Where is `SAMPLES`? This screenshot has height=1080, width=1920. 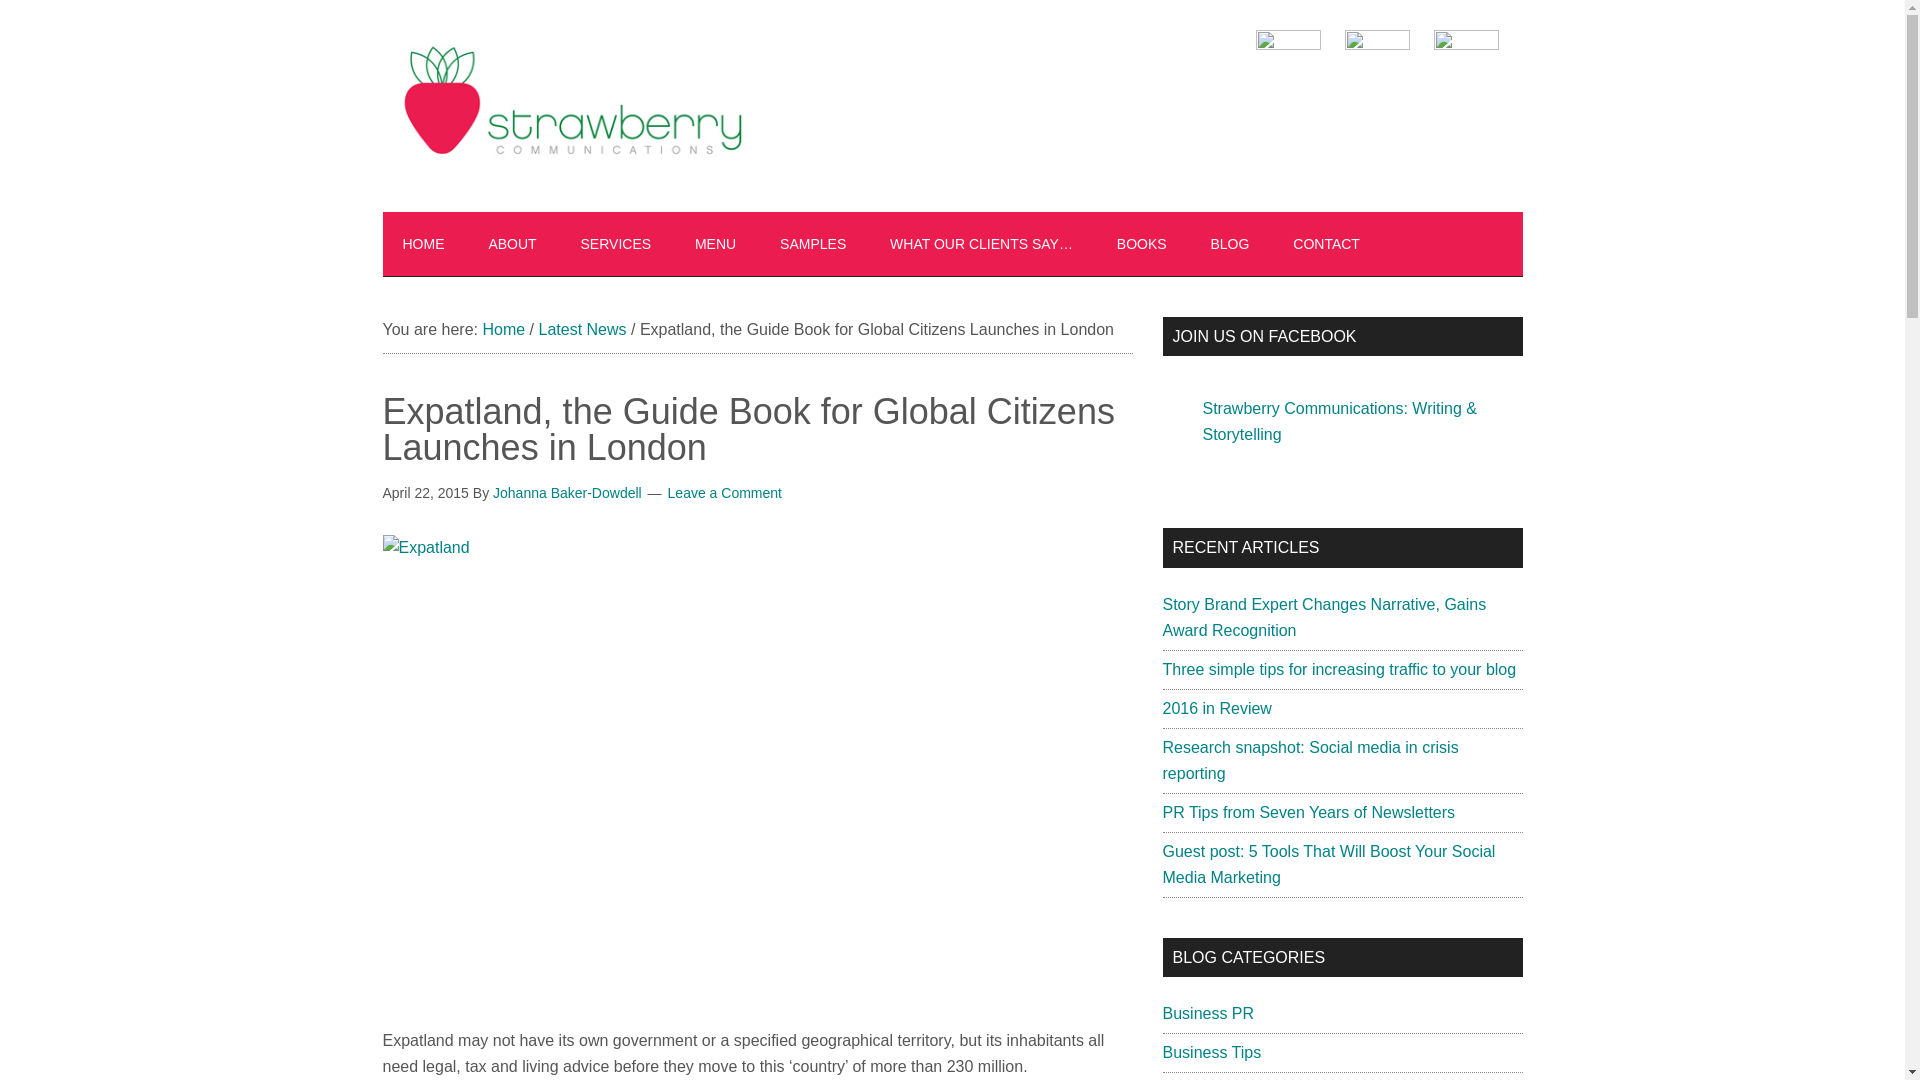 SAMPLES is located at coordinates (812, 244).